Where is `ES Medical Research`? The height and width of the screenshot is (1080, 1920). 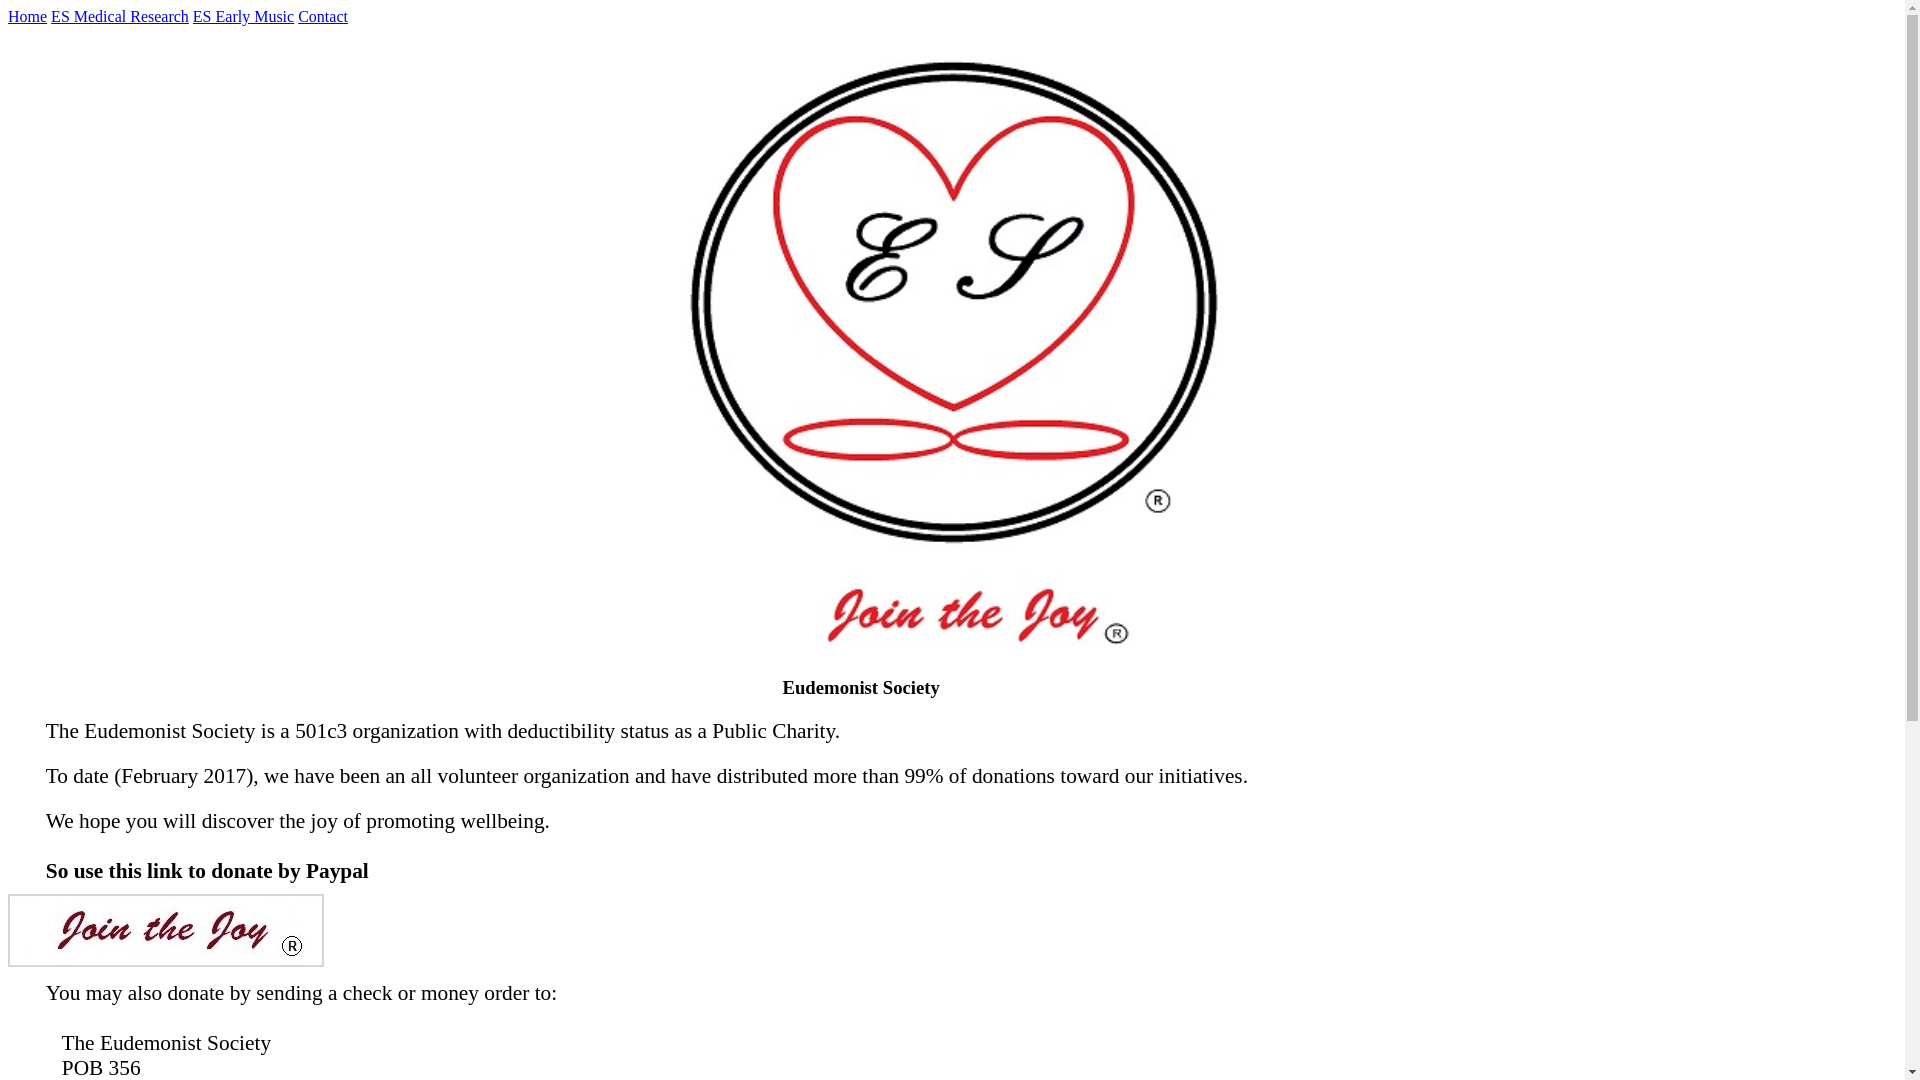
ES Medical Research is located at coordinates (120, 16).